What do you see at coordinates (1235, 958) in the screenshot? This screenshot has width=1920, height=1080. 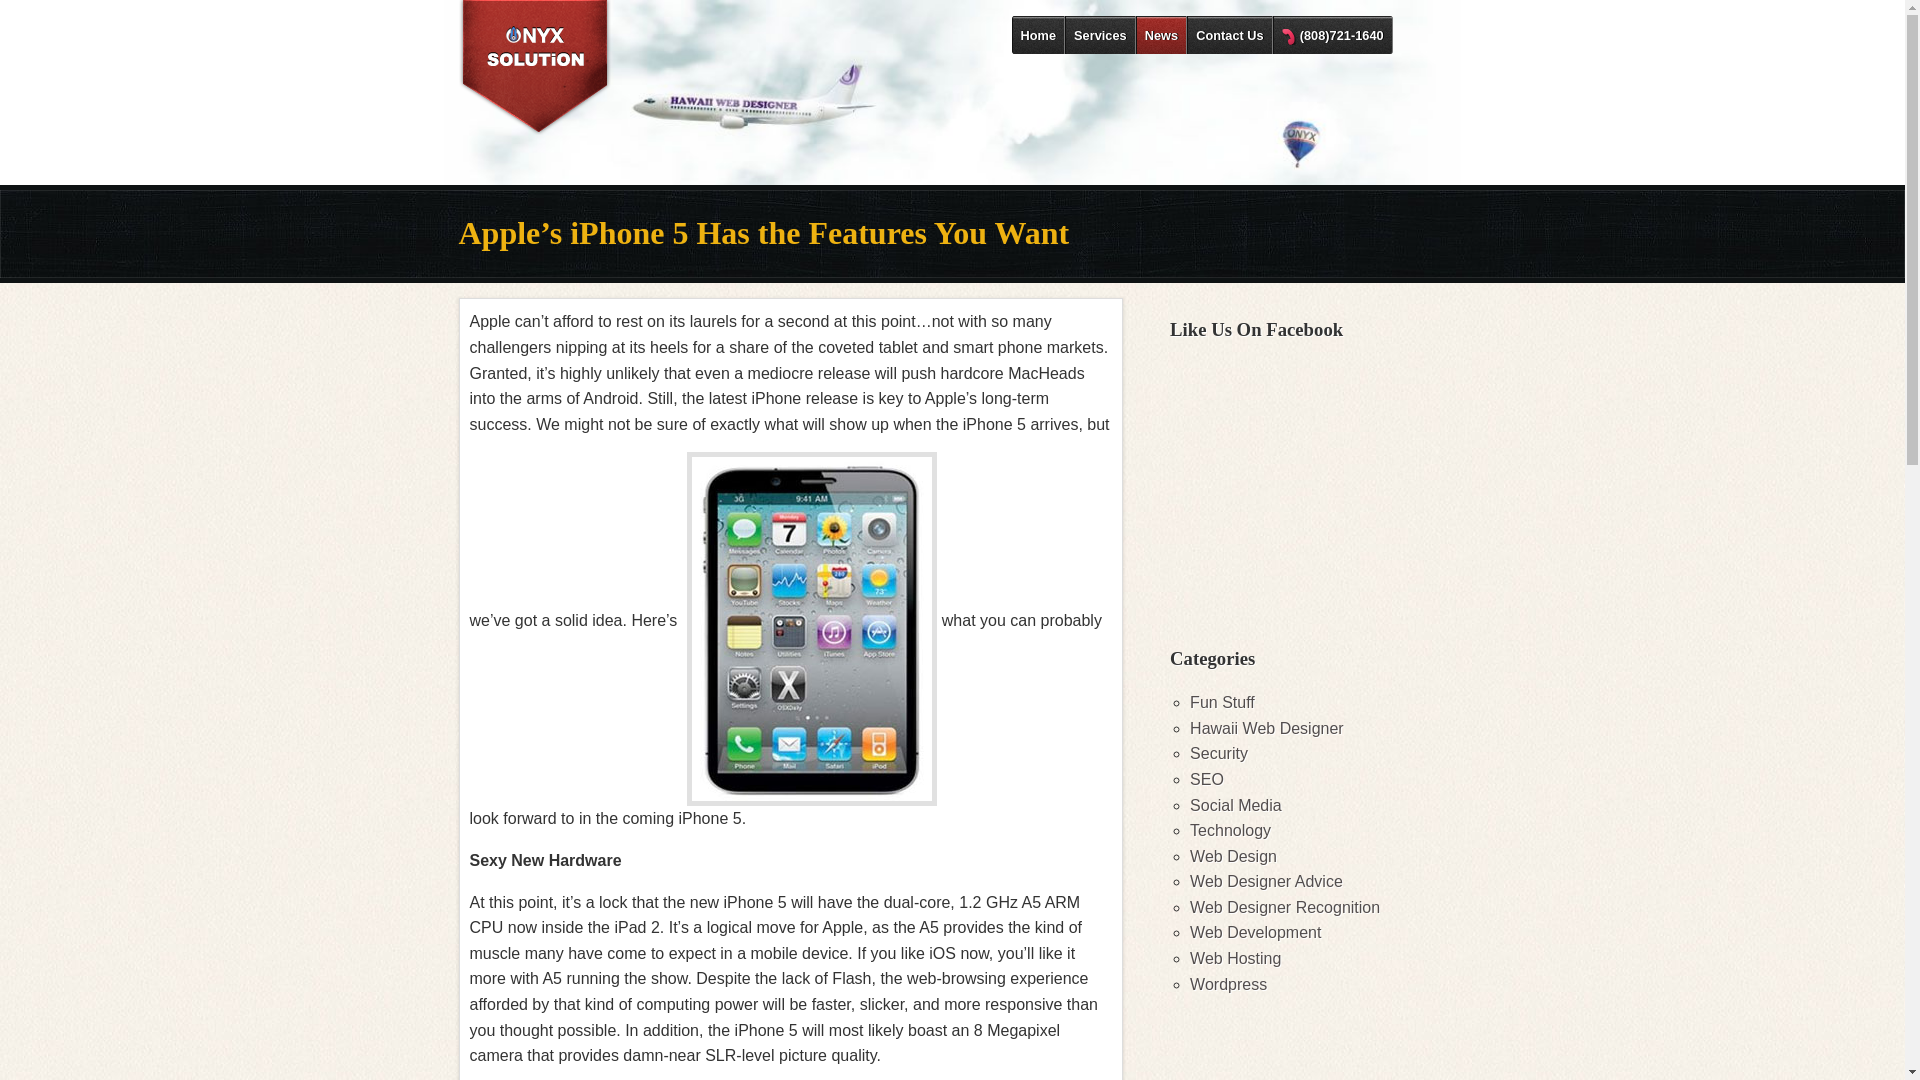 I see `Web Hosting` at bounding box center [1235, 958].